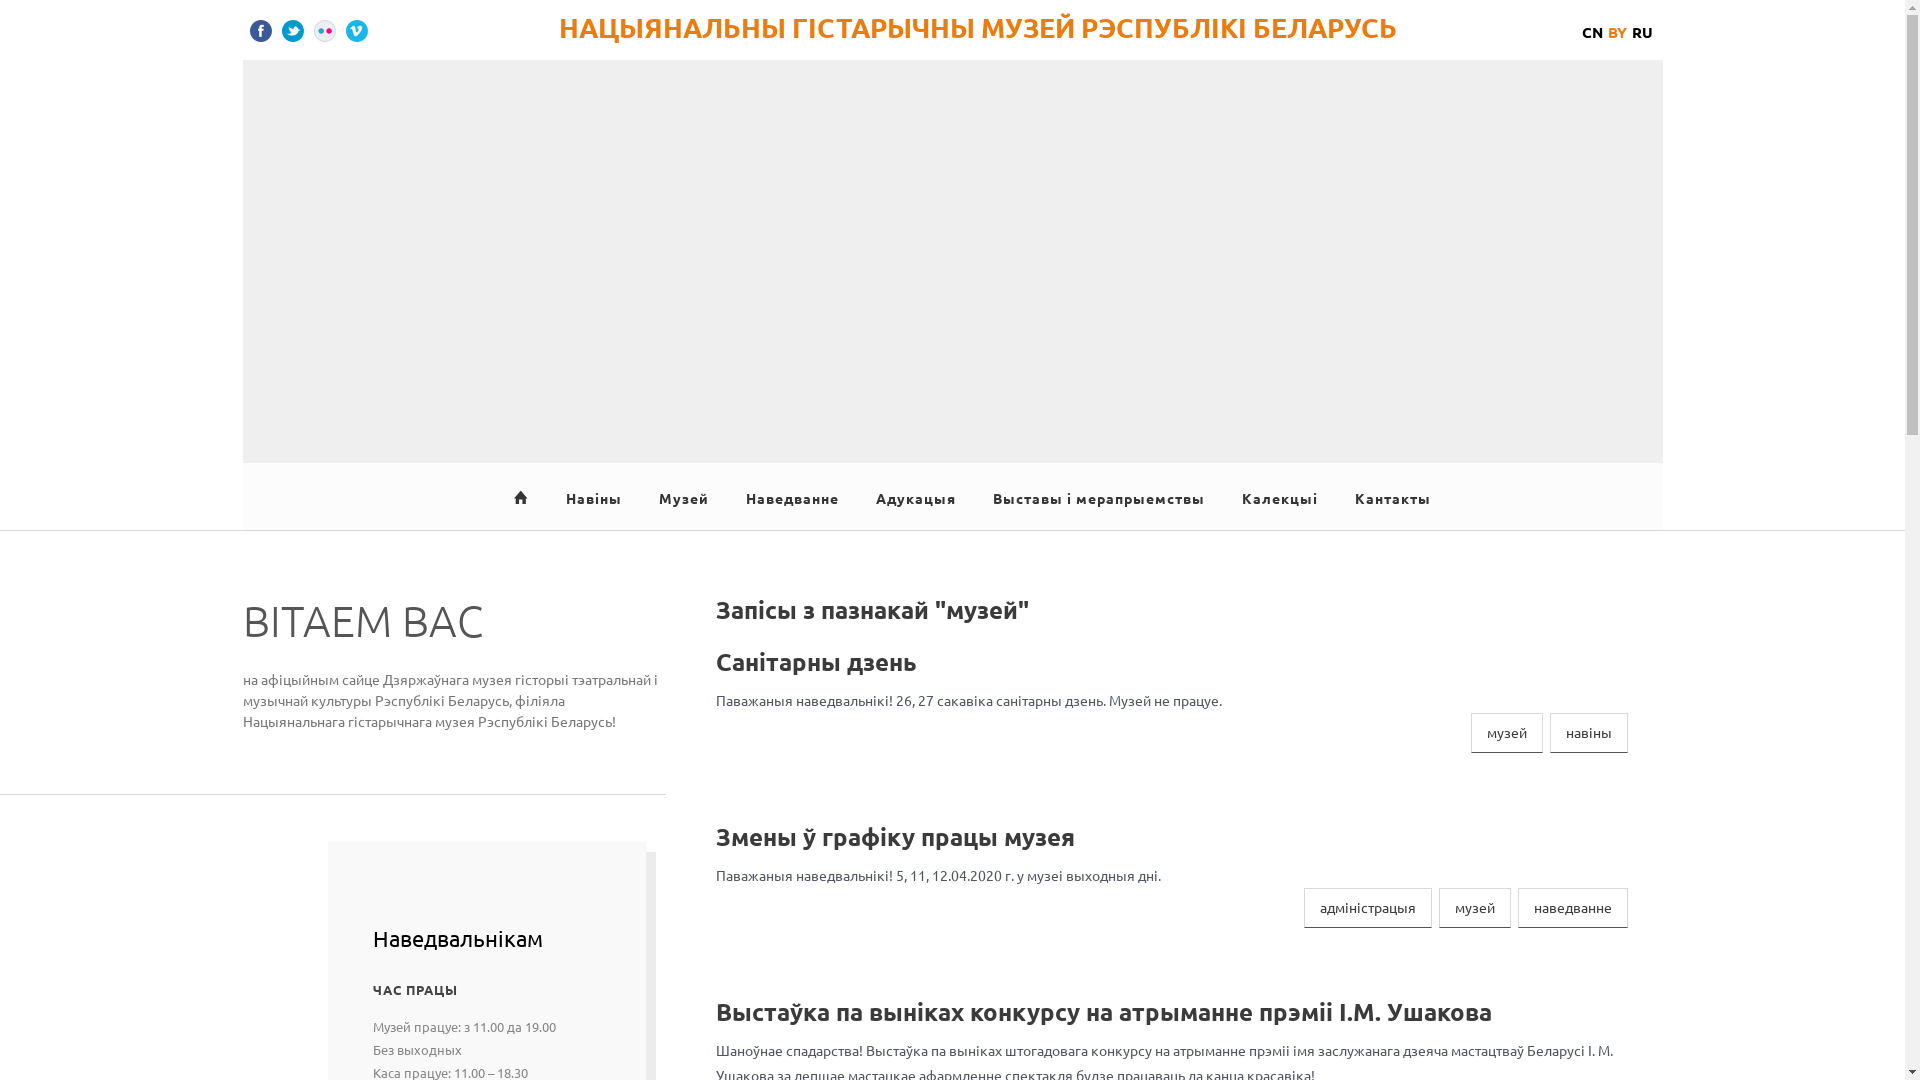  Describe the element at coordinates (261, 31) in the screenshot. I see `Facebook` at that location.